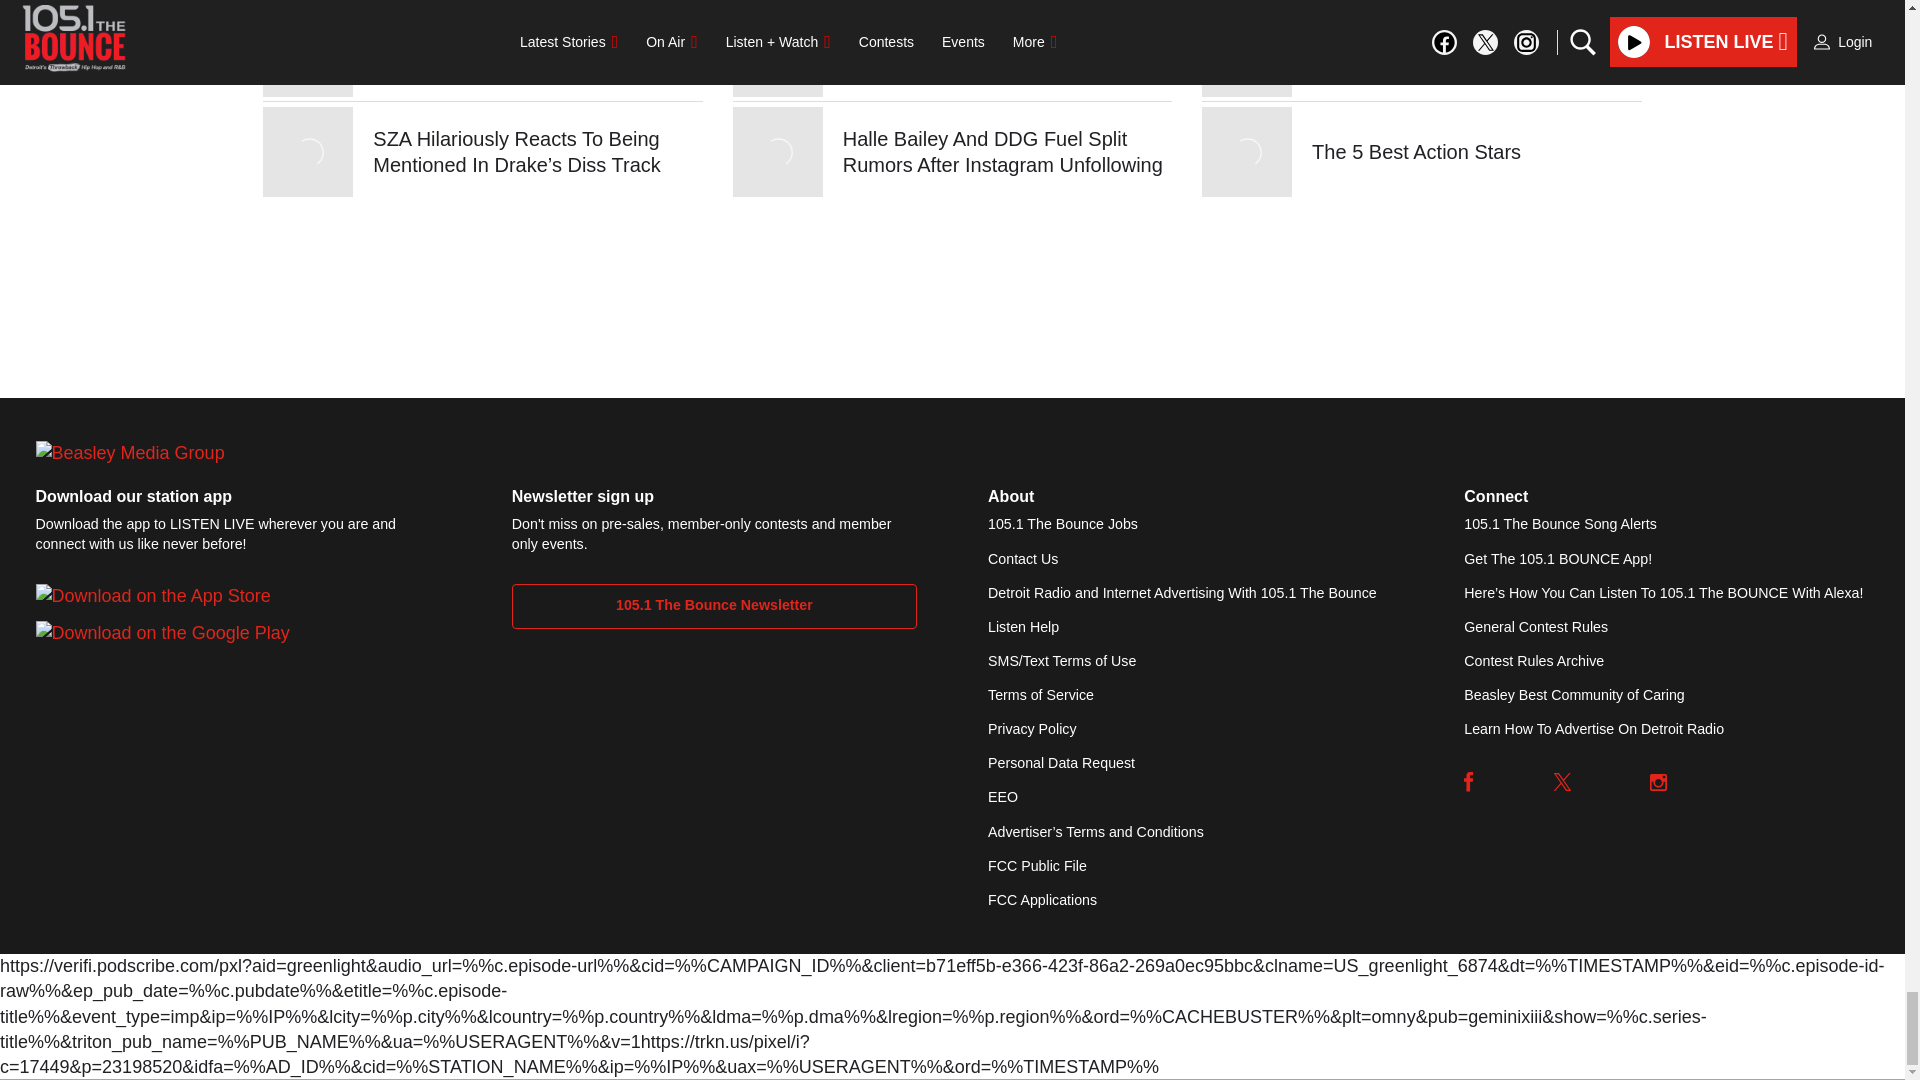 This screenshot has height=1080, width=1920. Describe the element at coordinates (1658, 782) in the screenshot. I see `Instagram` at that location.